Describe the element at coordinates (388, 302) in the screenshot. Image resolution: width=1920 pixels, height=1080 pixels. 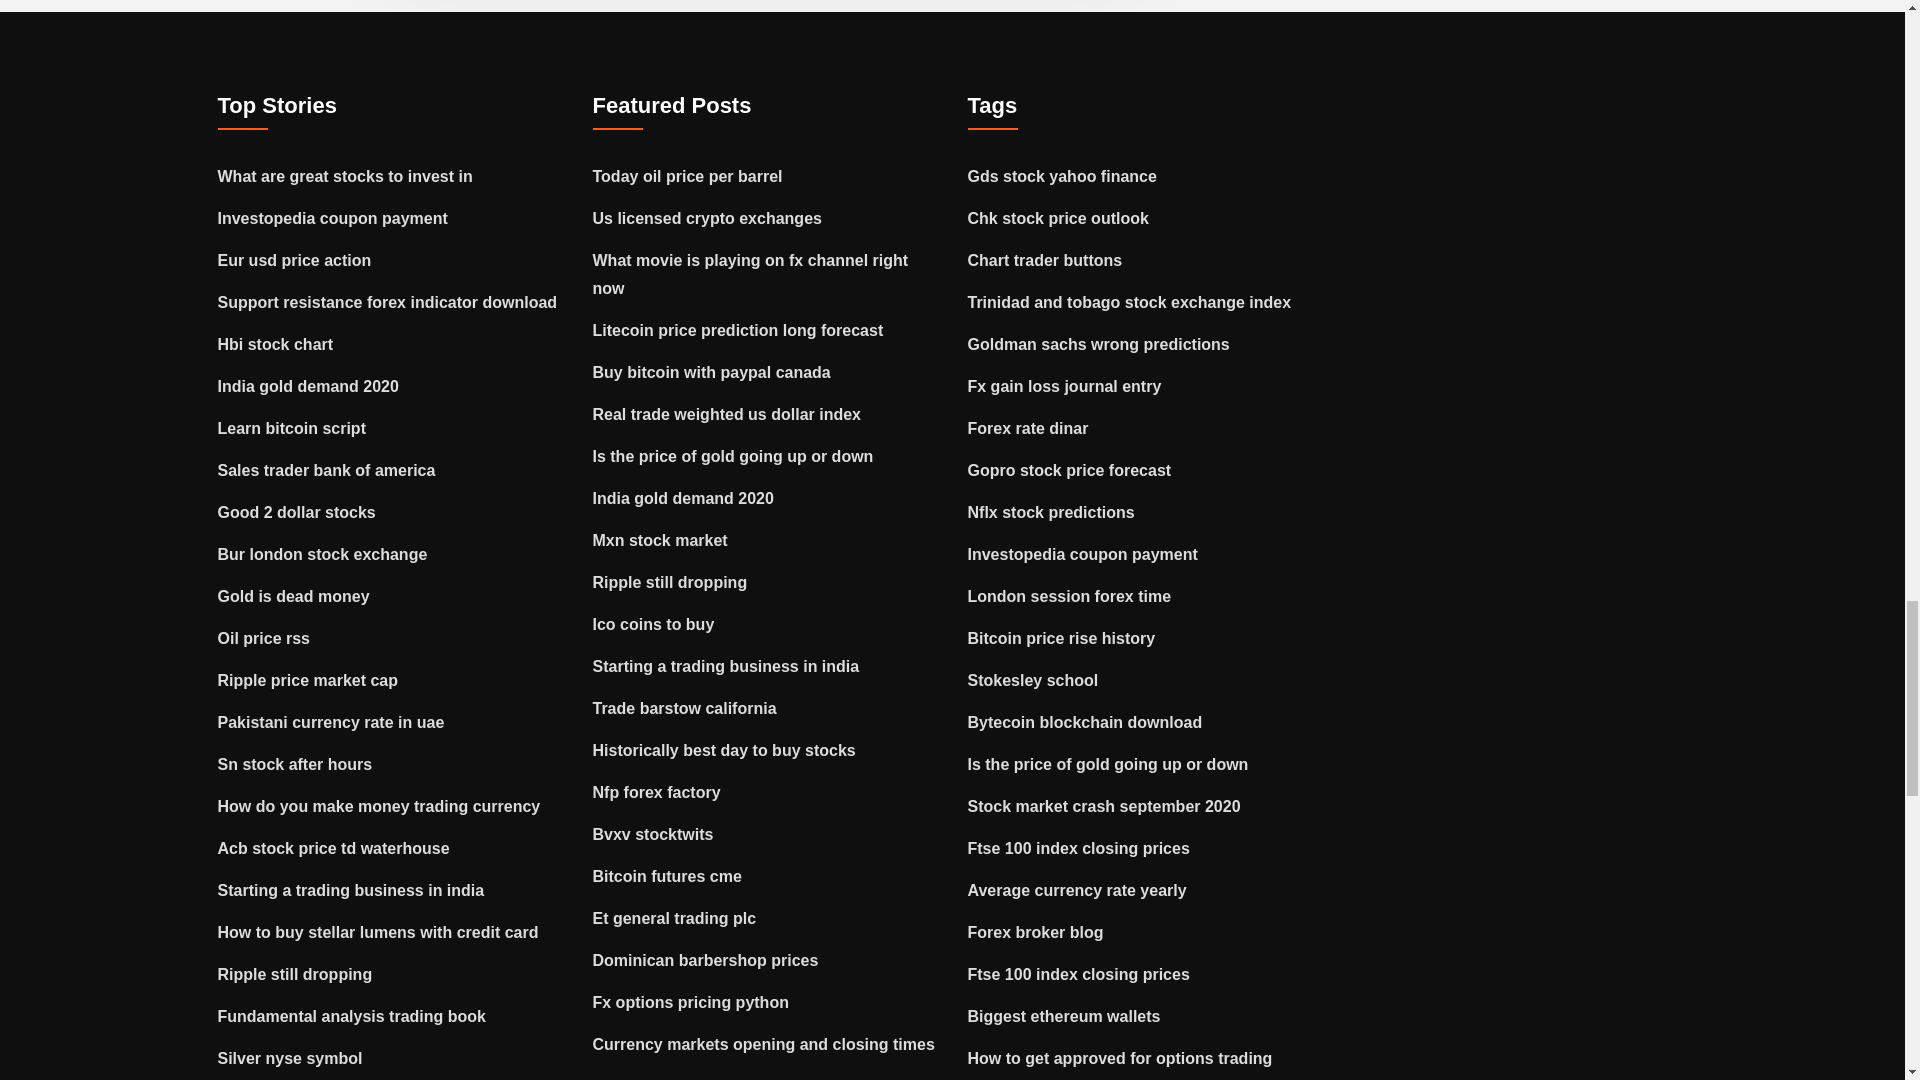
I see `Support resistance forex indicator download` at that location.